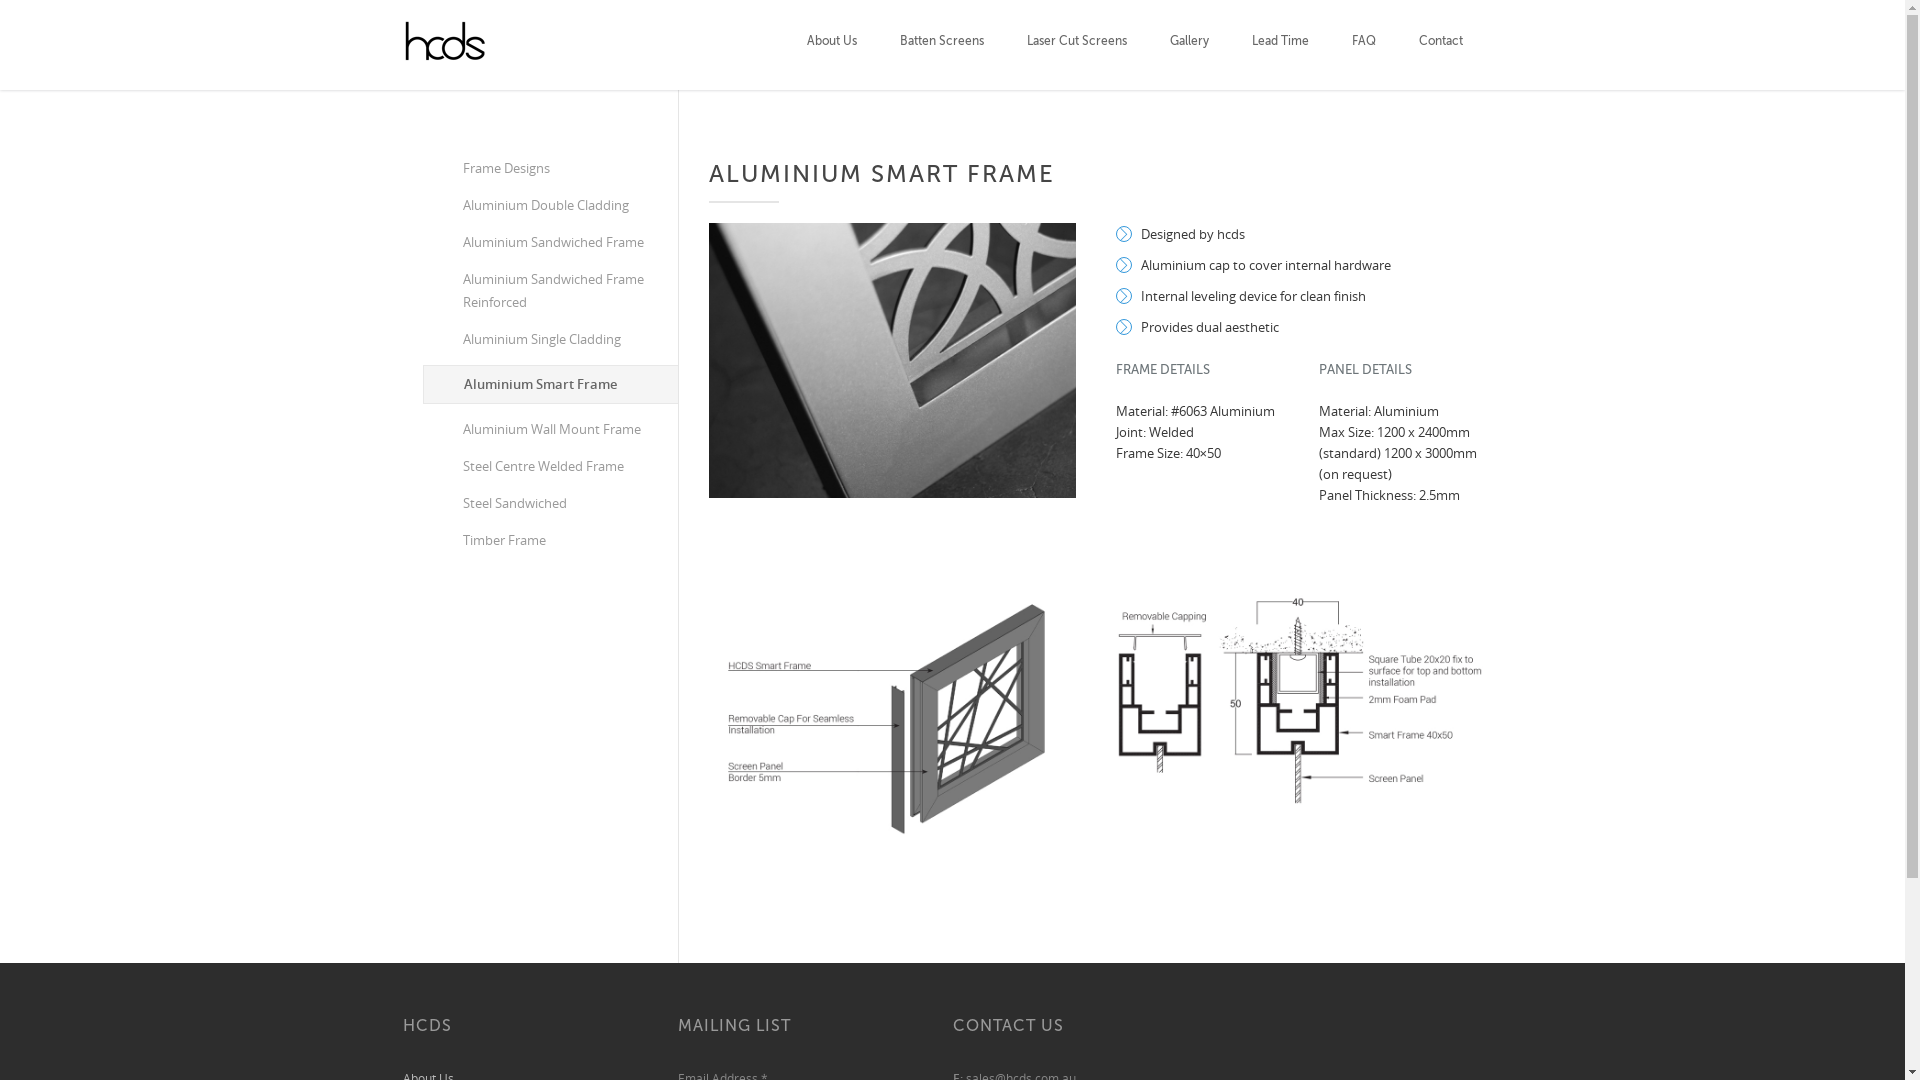  I want to click on Aluminium Single Cladding, so click(550, 340).